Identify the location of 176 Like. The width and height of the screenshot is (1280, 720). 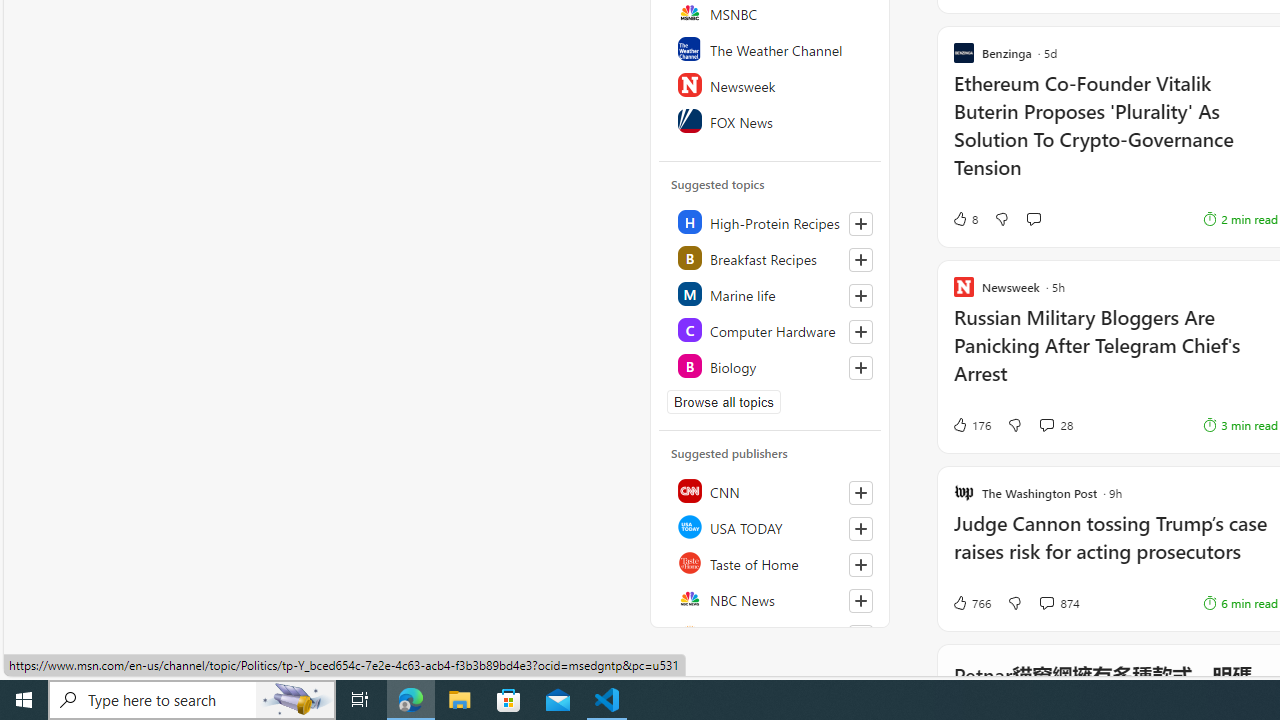
(970, 425).